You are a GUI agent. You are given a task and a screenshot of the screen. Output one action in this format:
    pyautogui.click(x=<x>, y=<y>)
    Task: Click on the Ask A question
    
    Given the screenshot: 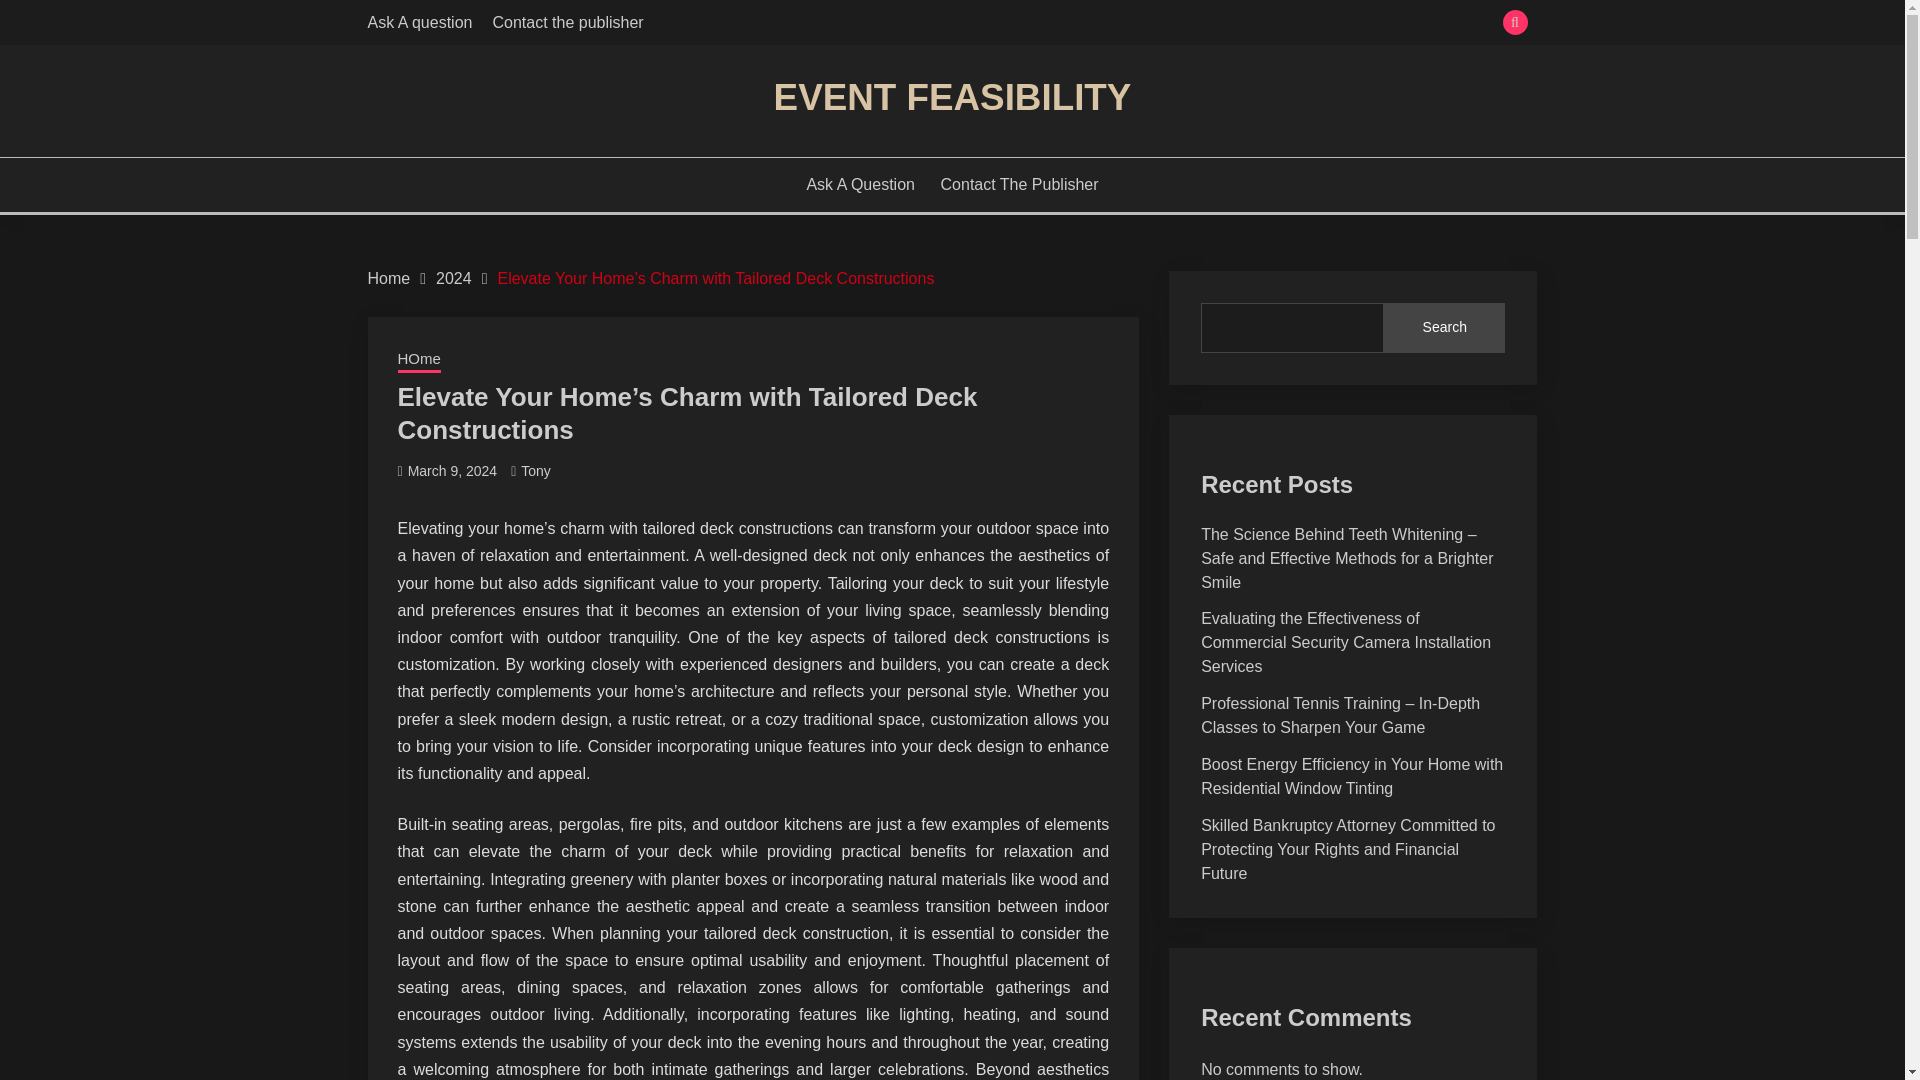 What is the action you would take?
    pyautogui.click(x=420, y=22)
    